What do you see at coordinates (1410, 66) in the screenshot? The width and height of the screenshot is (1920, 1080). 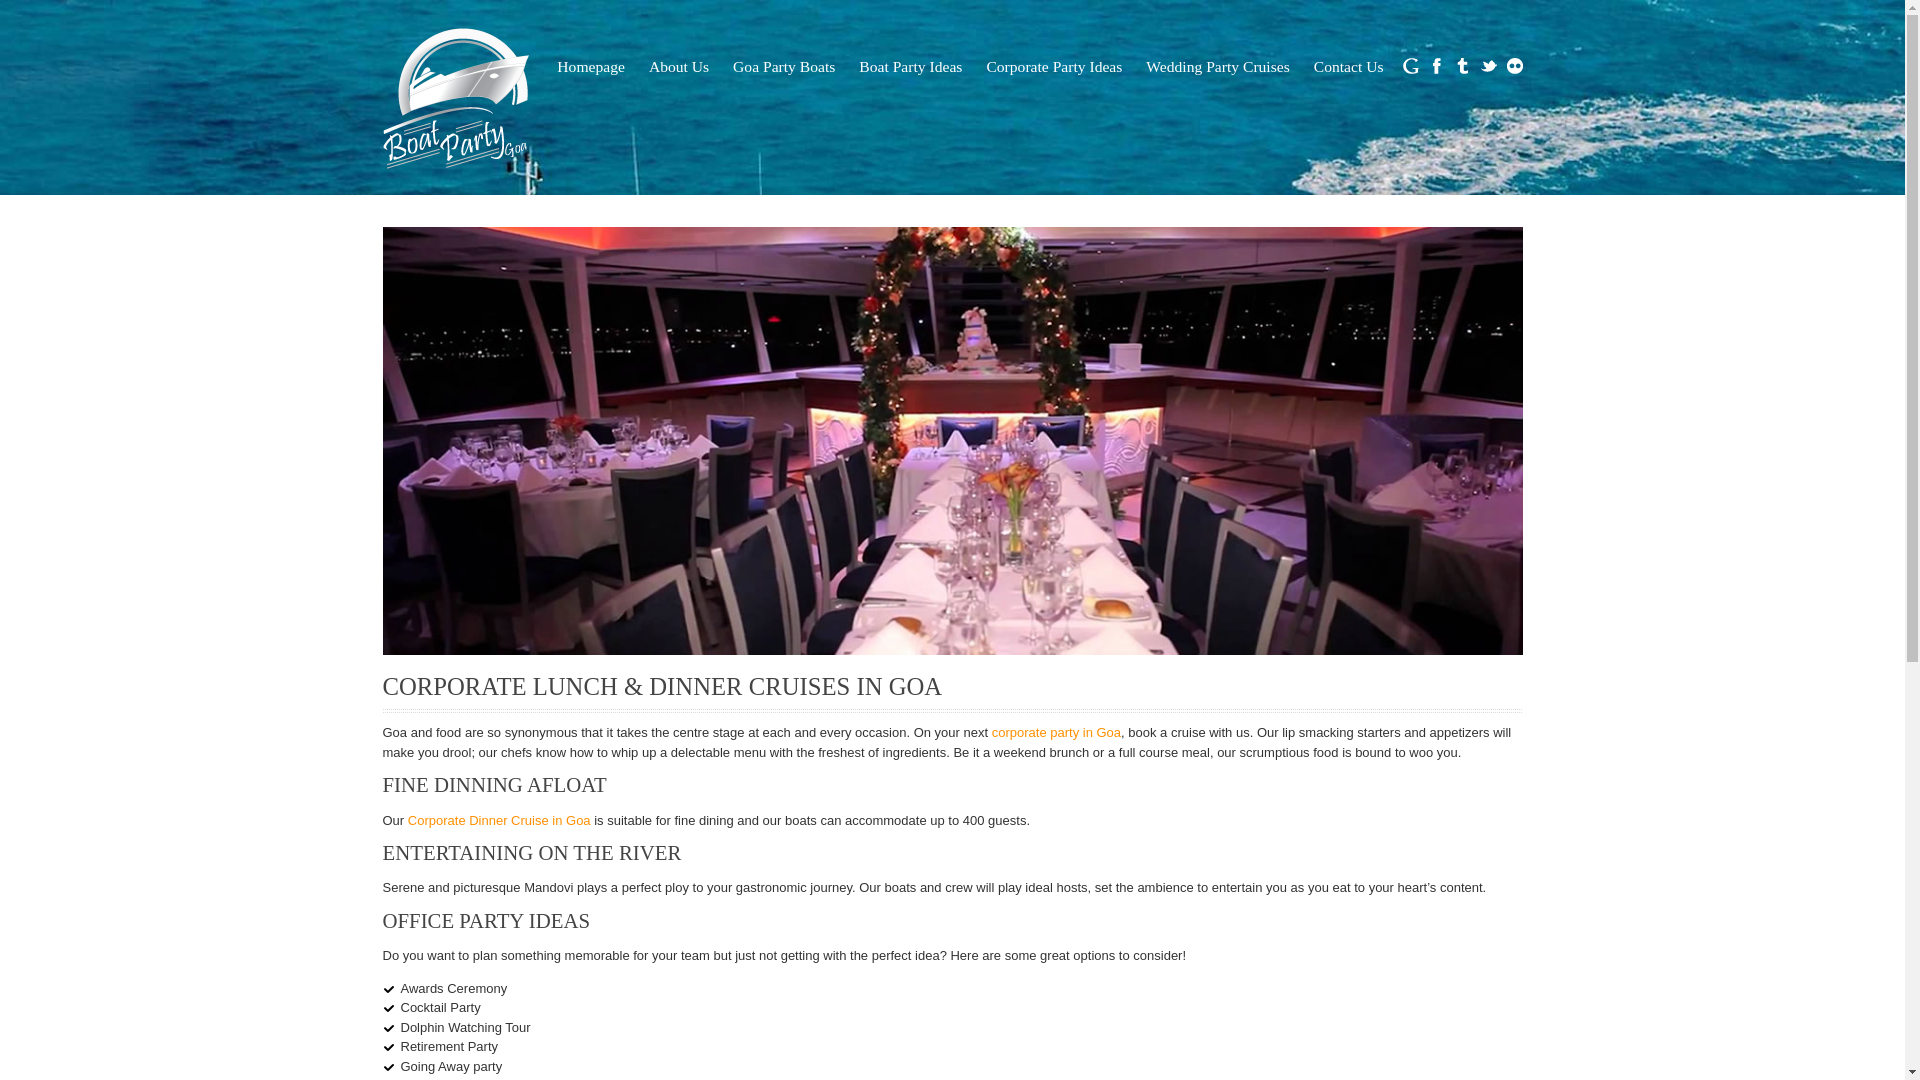 I see `Google` at bounding box center [1410, 66].